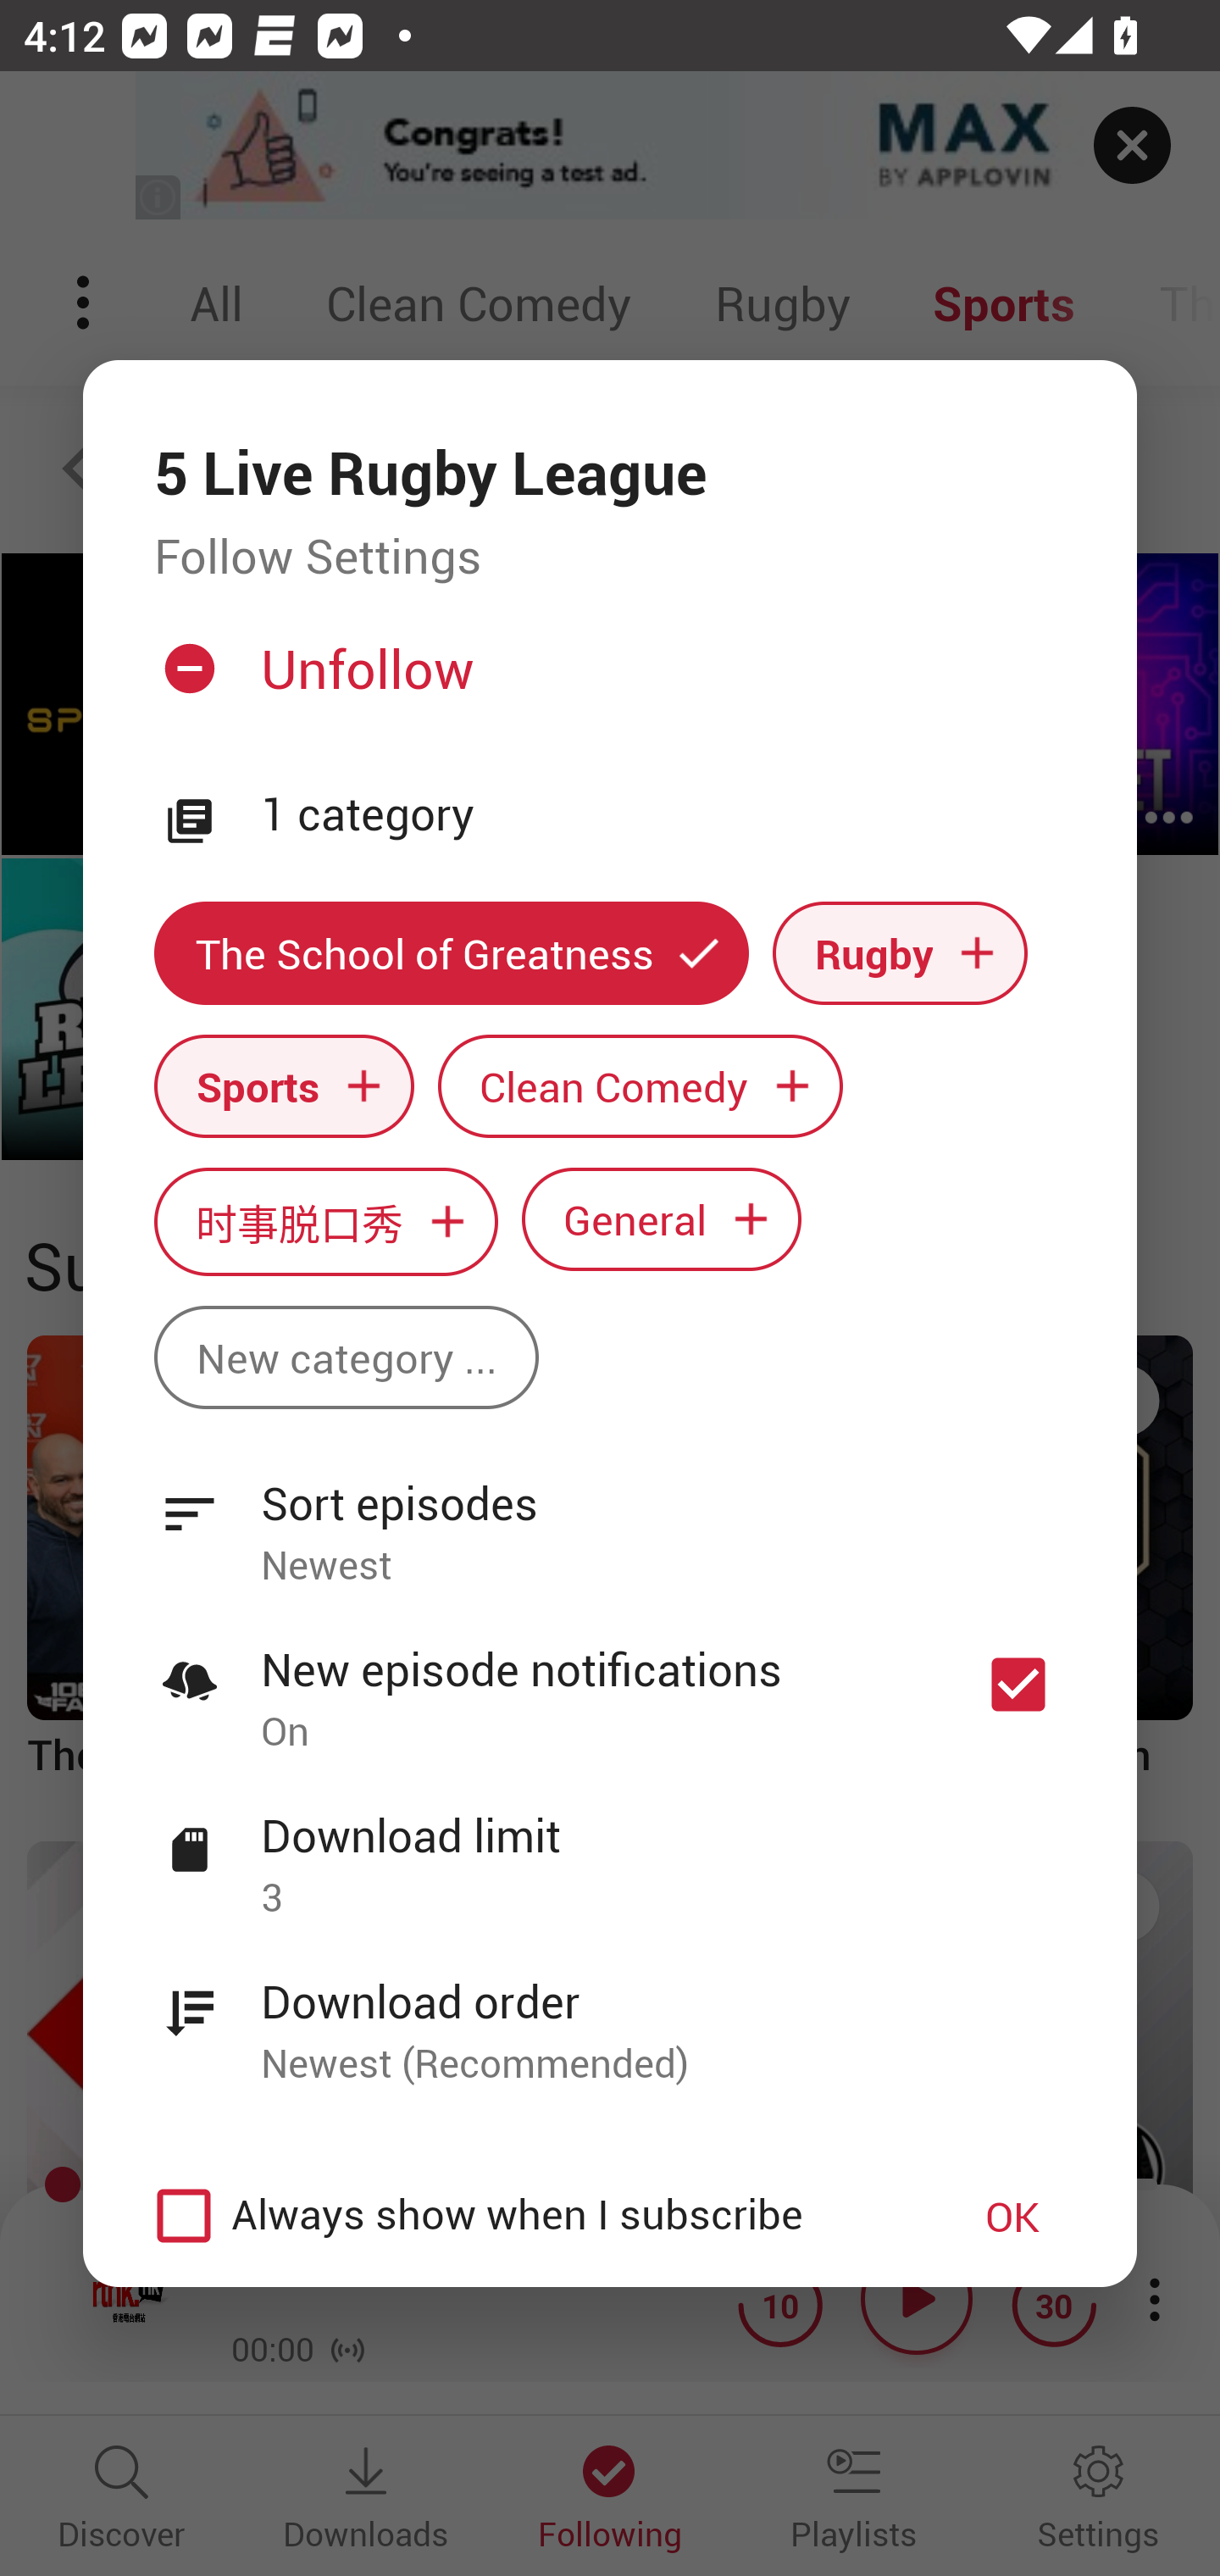 This screenshot has width=1220, height=2576. What do you see at coordinates (1018, 1685) in the screenshot?
I see `New episode notifications` at bounding box center [1018, 1685].